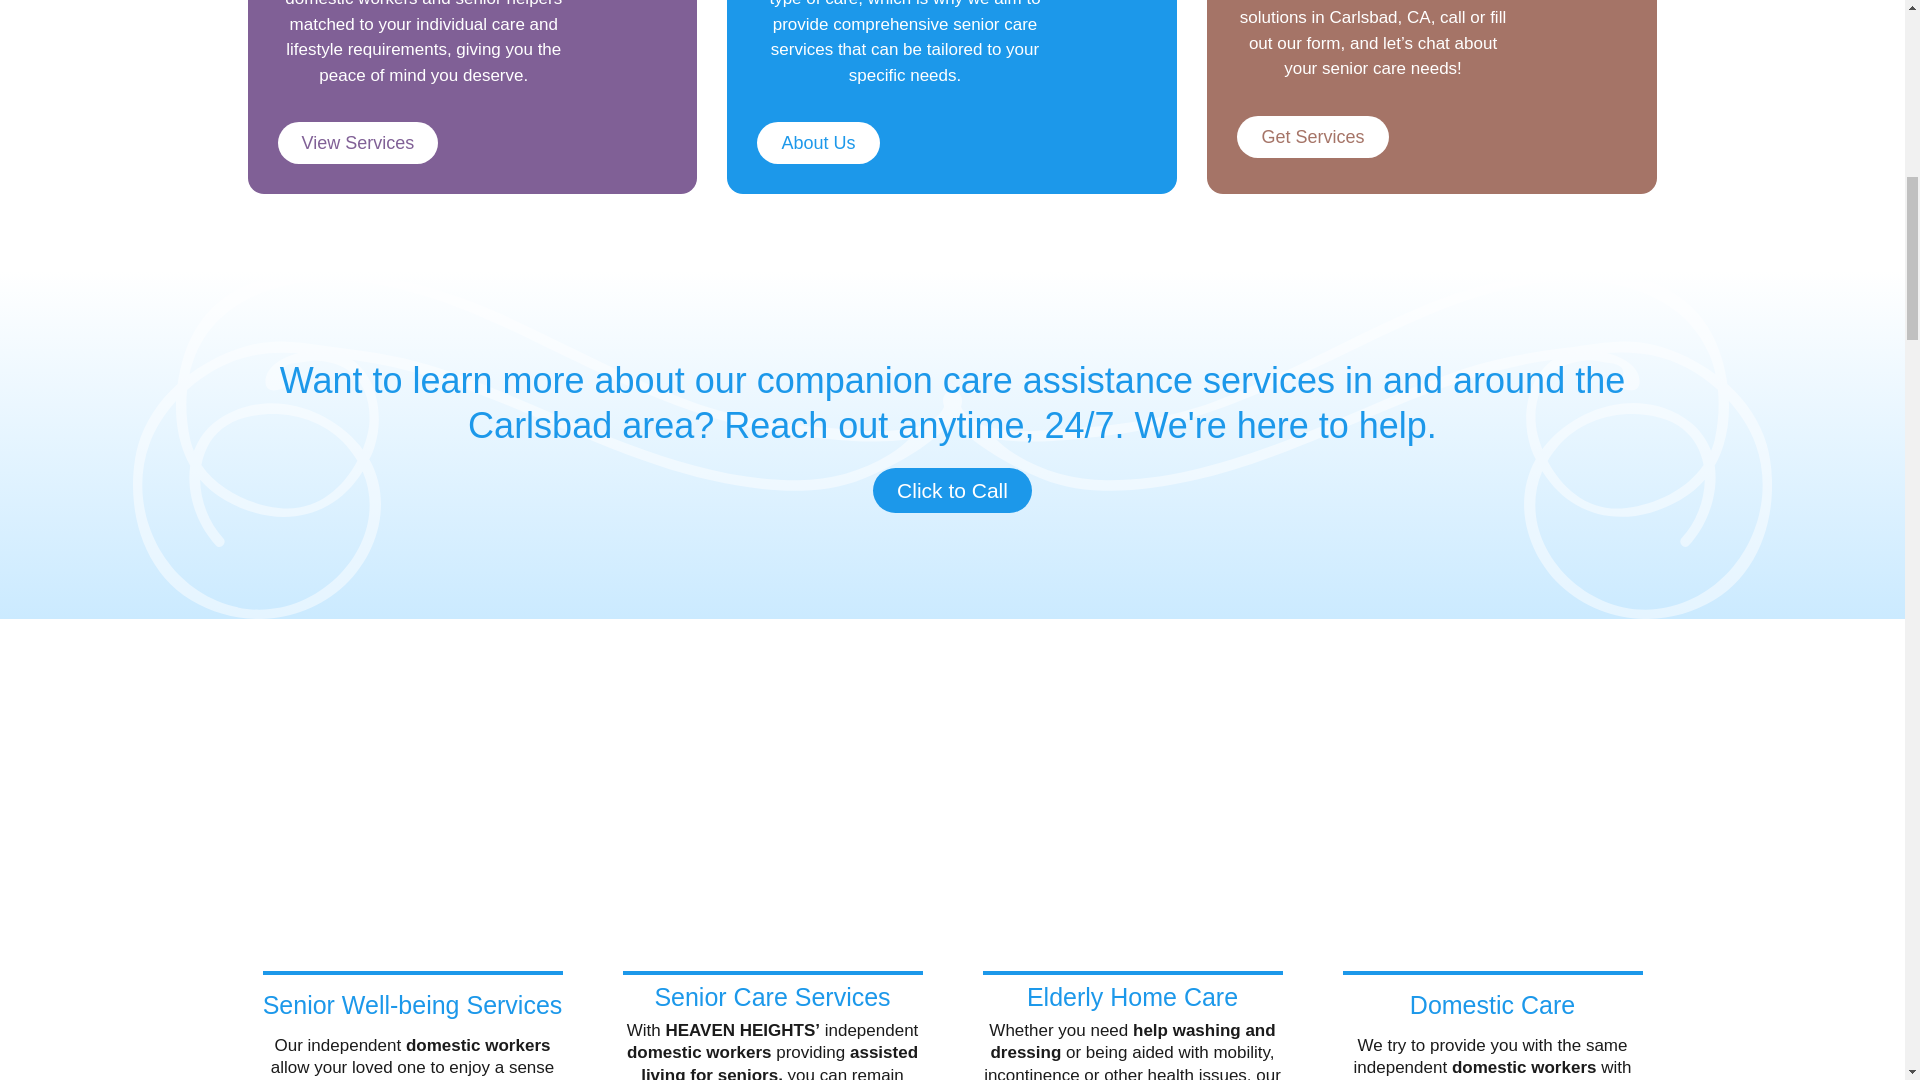 The height and width of the screenshot is (1080, 1920). Describe the element at coordinates (818, 143) in the screenshot. I see `About Us` at that location.